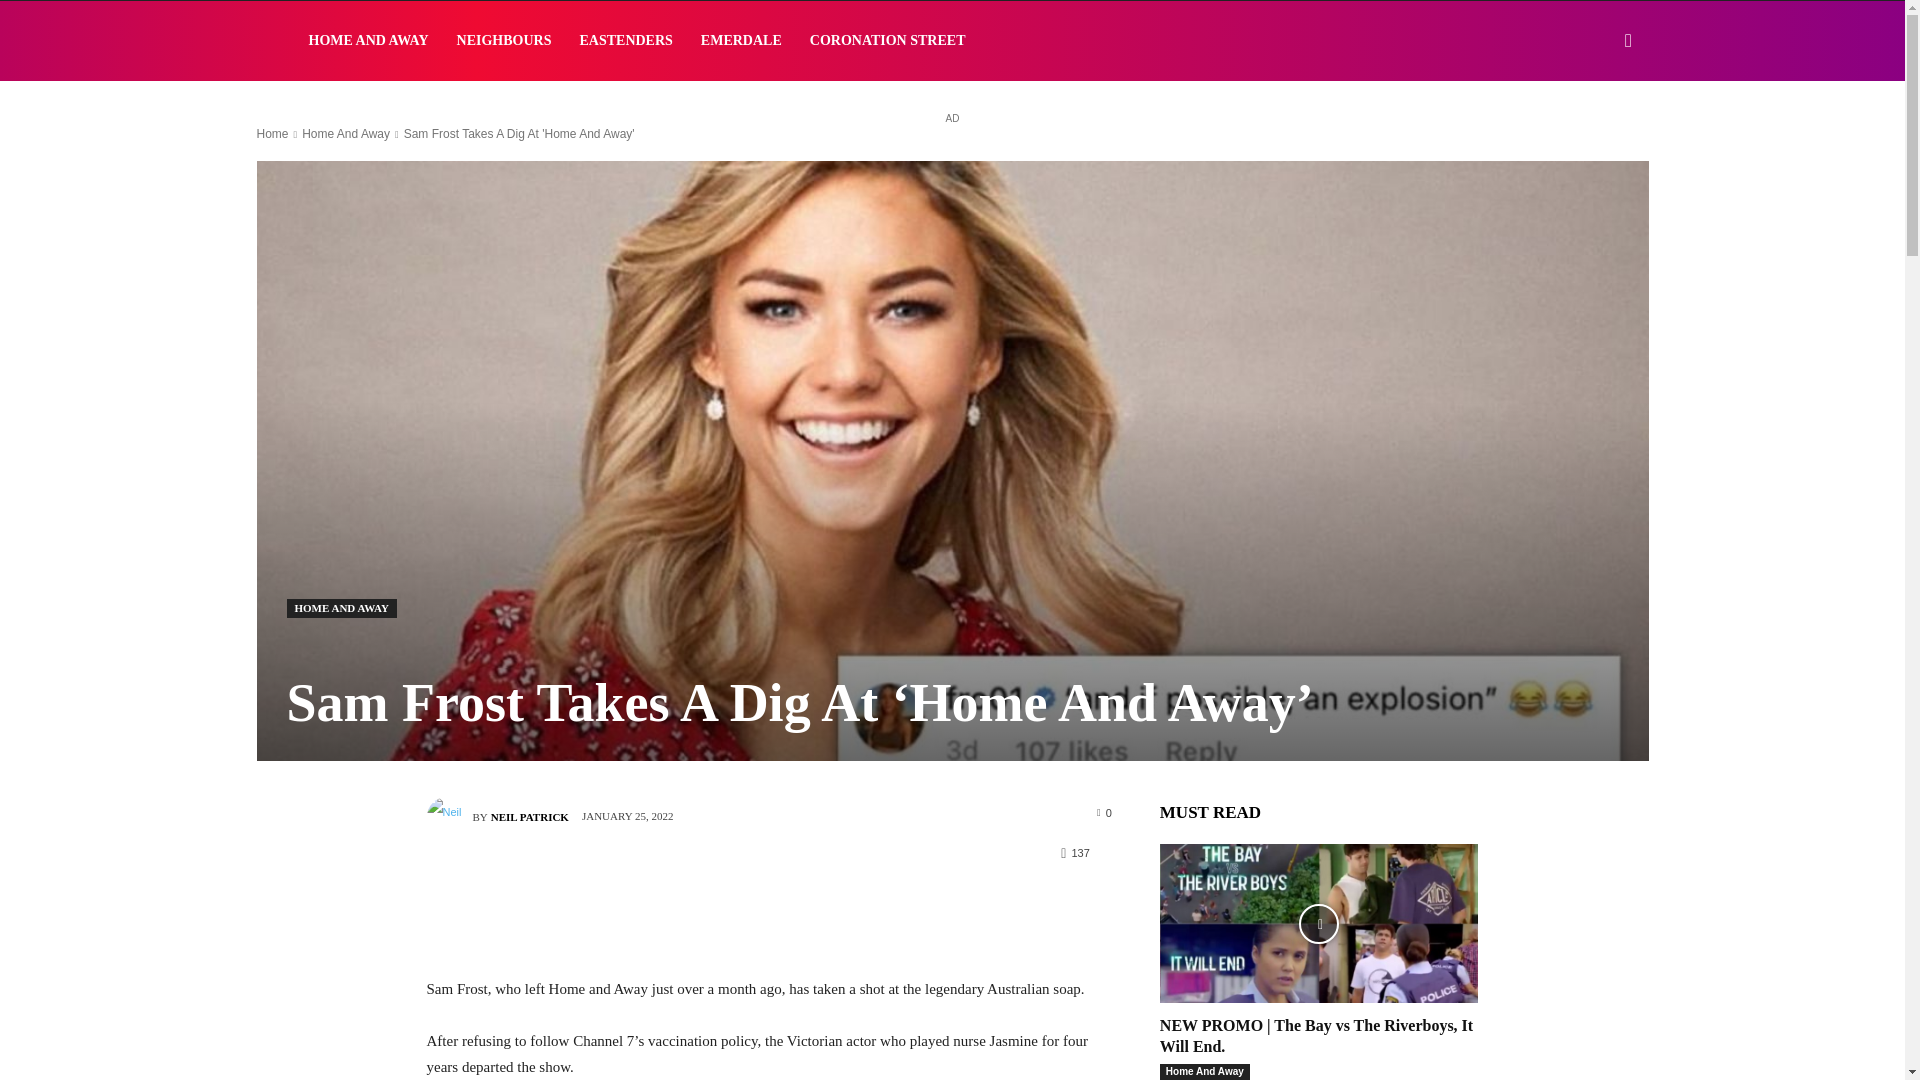 The width and height of the screenshot is (1920, 1080). I want to click on View all posts in Home And Away, so click(345, 134).